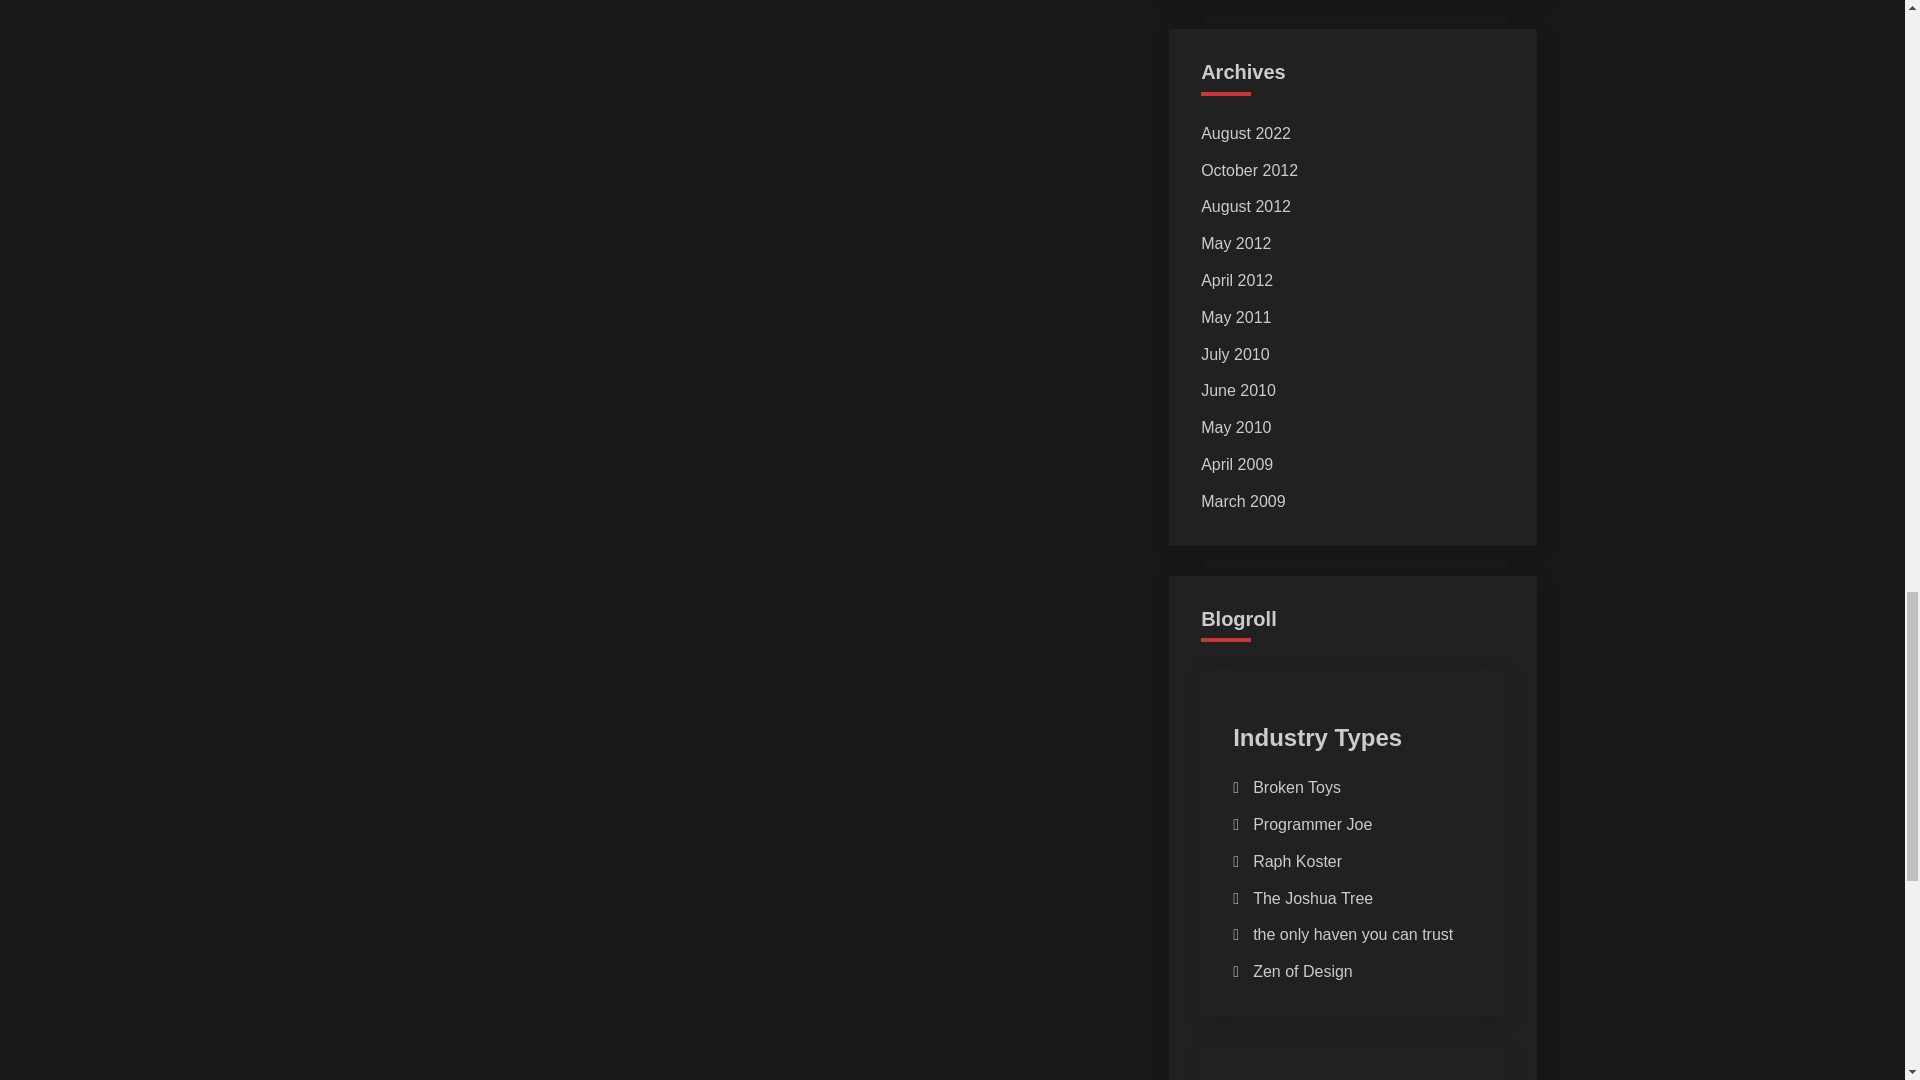 The width and height of the screenshot is (1920, 1080). I want to click on Scott Jennings, aka Lum the Mad., so click(1296, 786).